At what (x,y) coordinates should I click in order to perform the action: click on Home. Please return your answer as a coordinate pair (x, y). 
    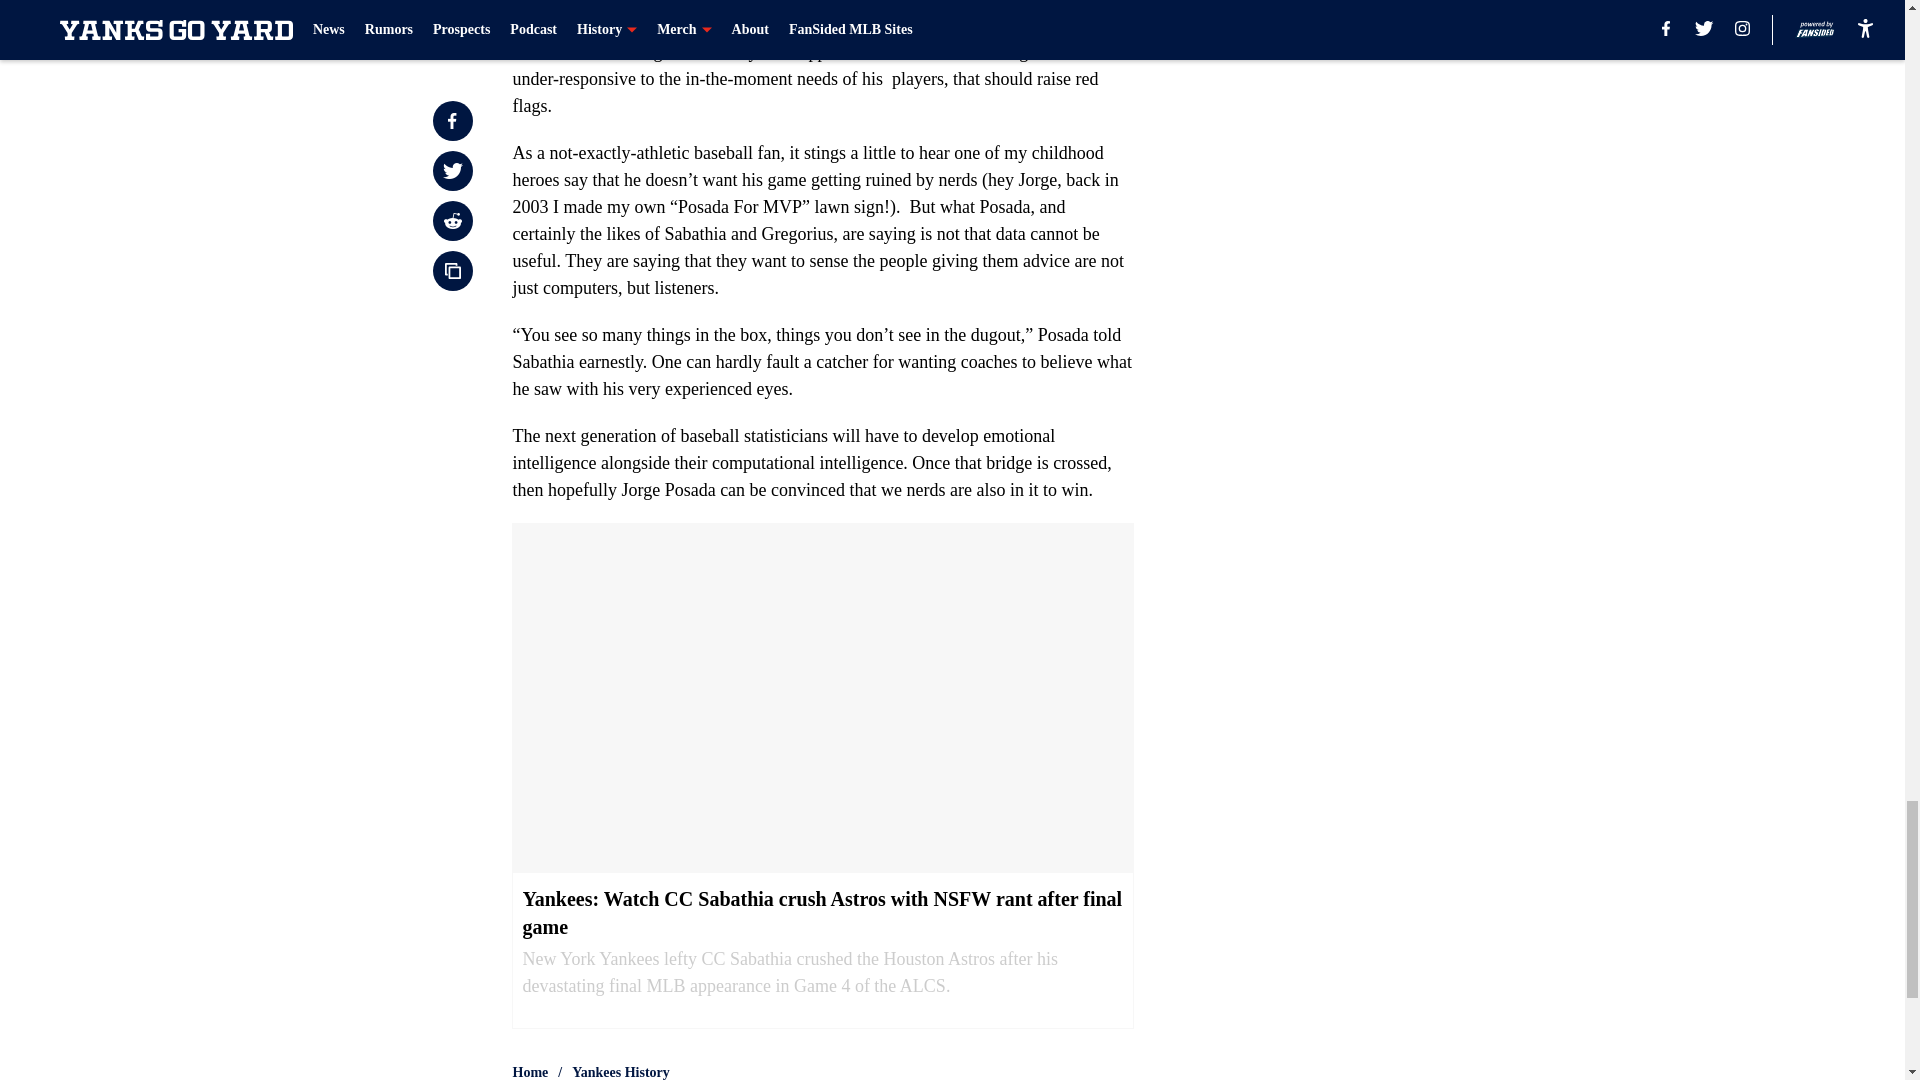
    Looking at the image, I should click on (530, 1071).